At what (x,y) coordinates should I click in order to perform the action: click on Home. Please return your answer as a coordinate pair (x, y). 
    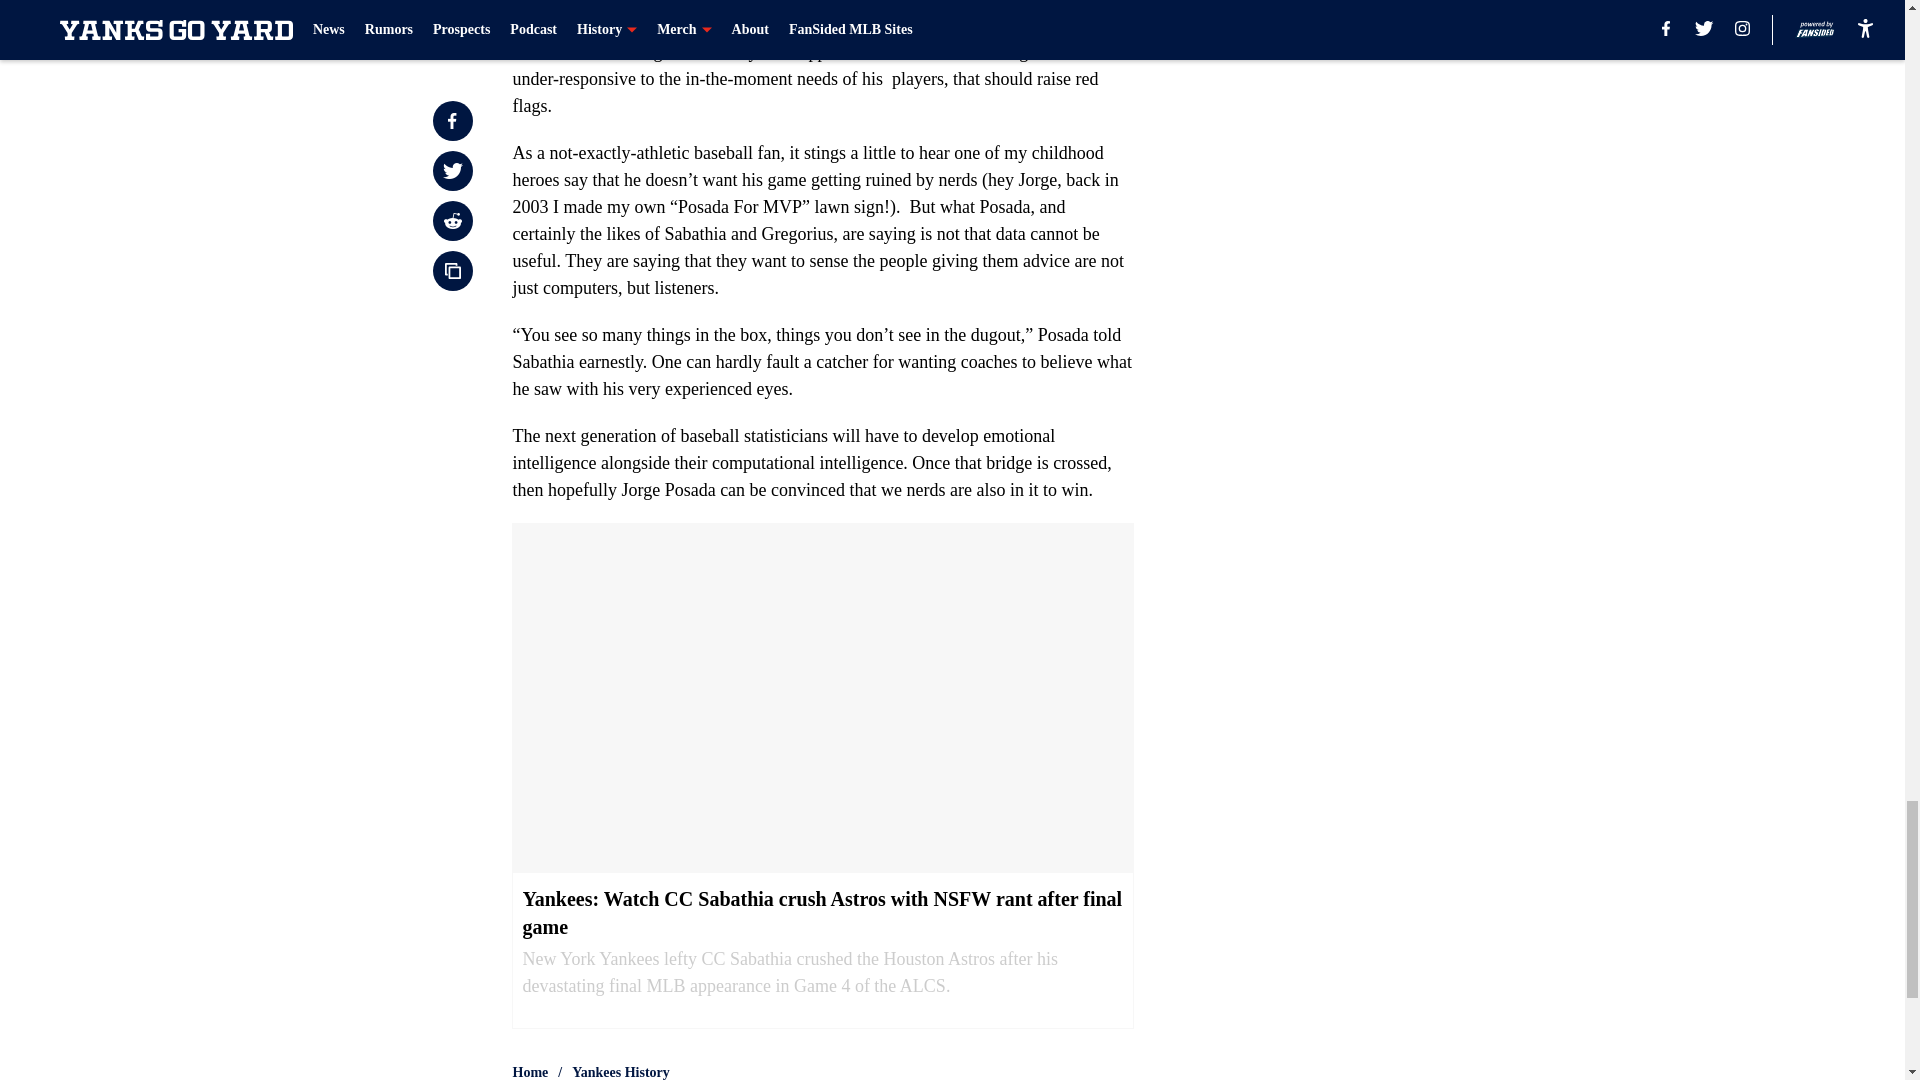
    Looking at the image, I should click on (530, 1071).